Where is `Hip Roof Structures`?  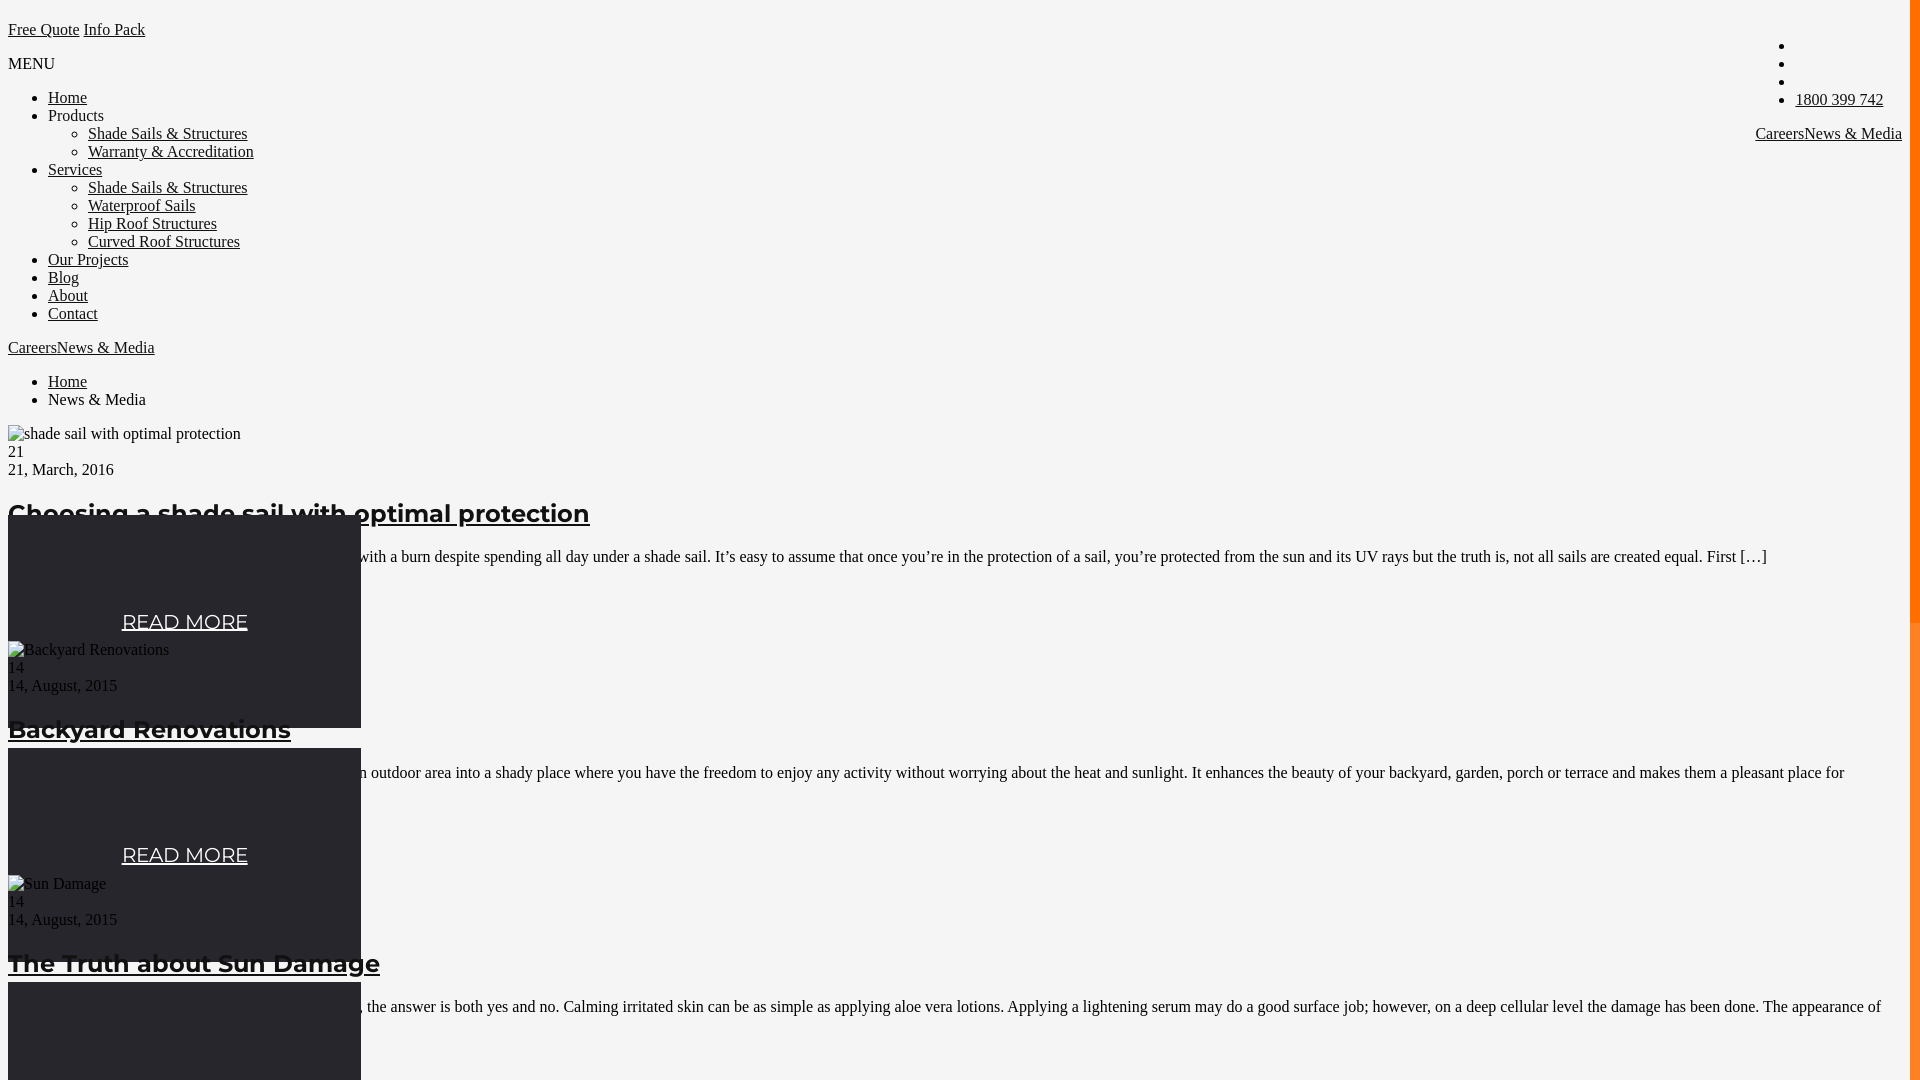
Hip Roof Structures is located at coordinates (152, 224).